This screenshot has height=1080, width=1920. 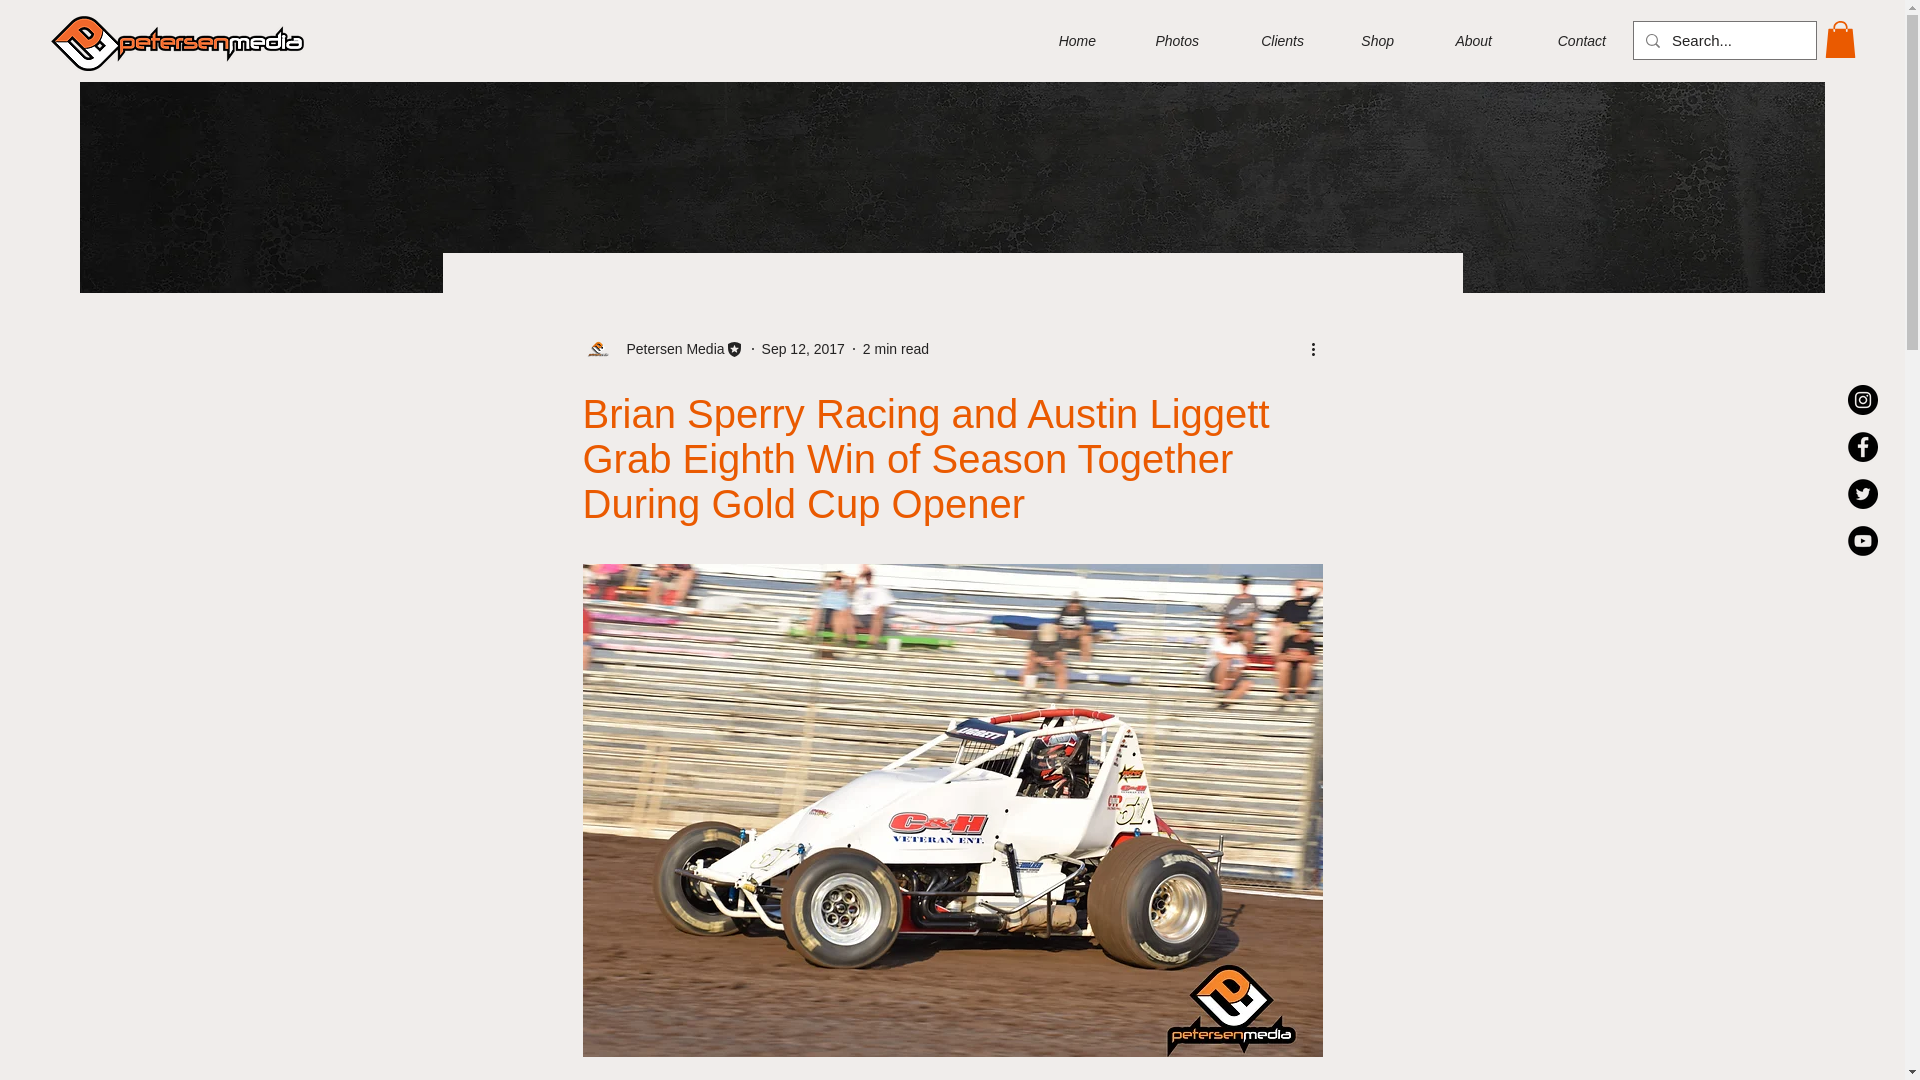 I want to click on Petersen Media, so click(x=668, y=348).